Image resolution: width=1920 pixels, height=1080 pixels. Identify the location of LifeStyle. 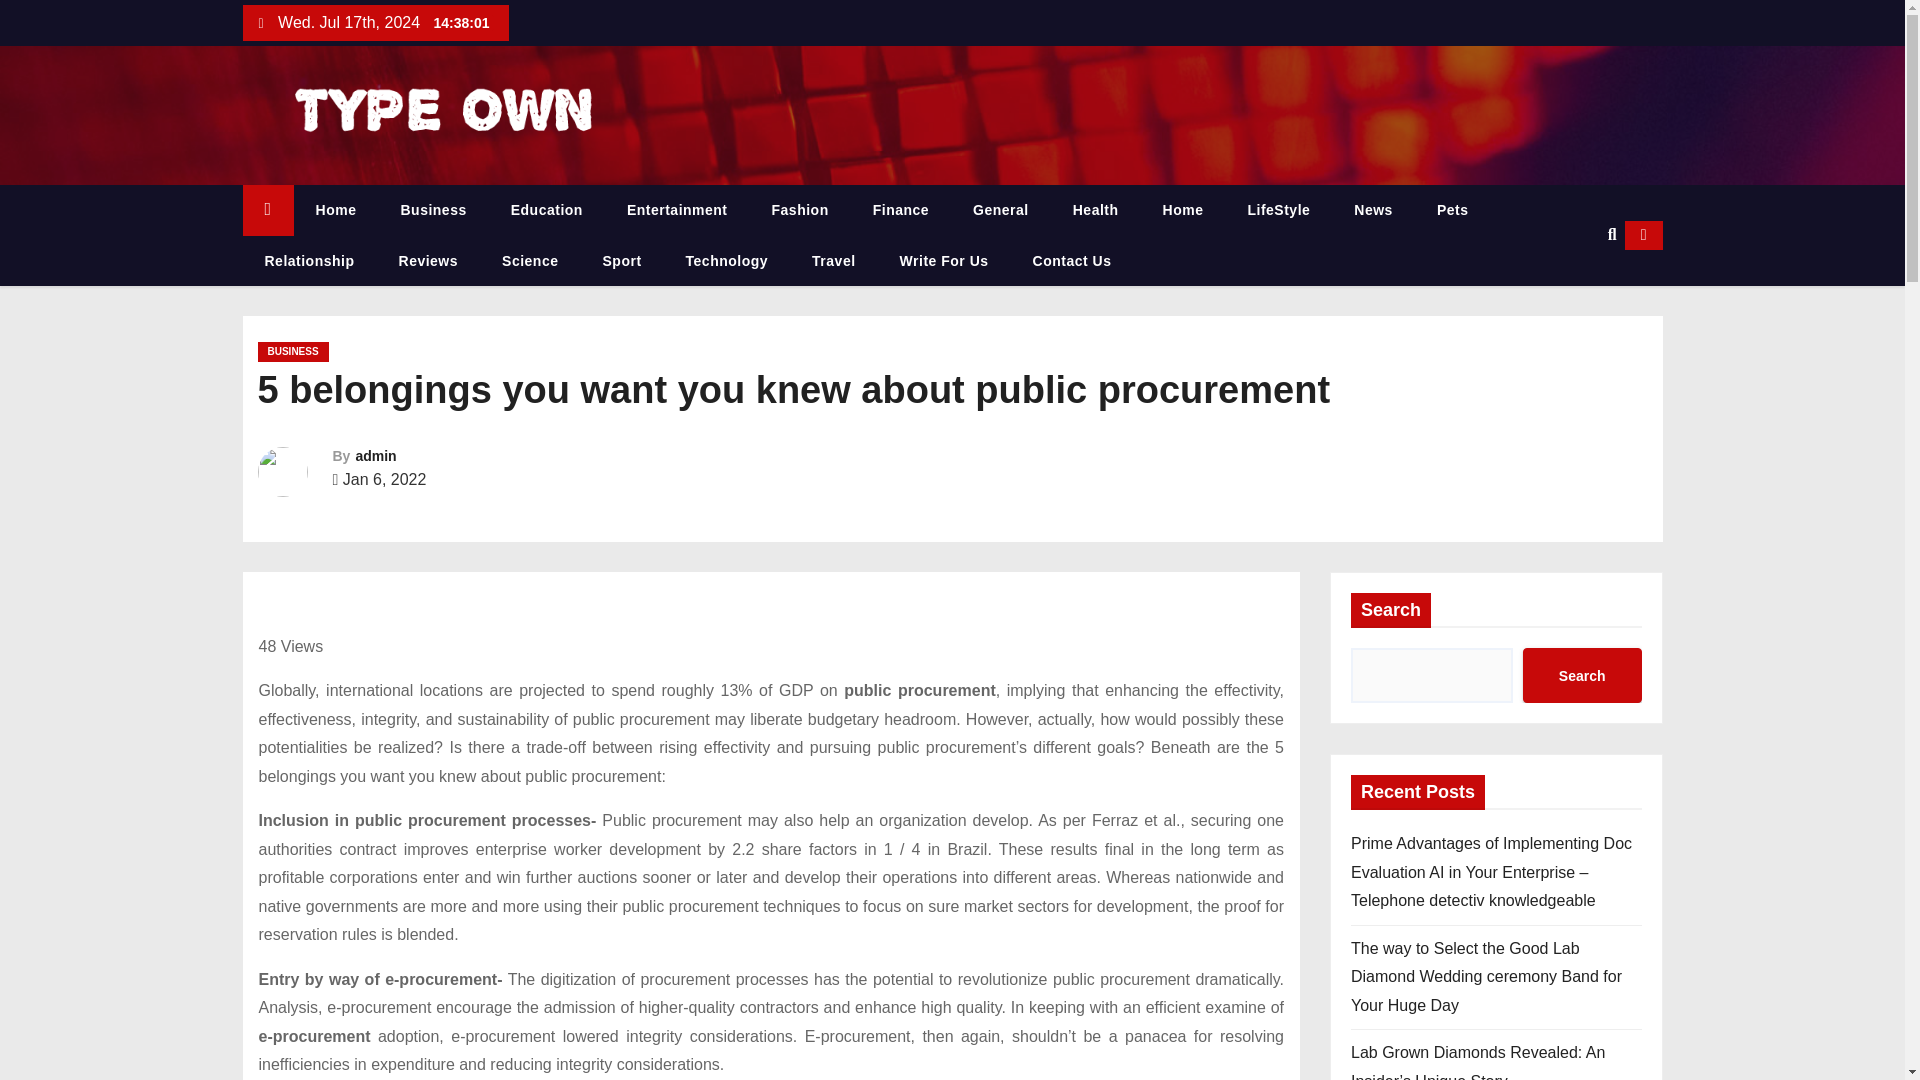
(1278, 210).